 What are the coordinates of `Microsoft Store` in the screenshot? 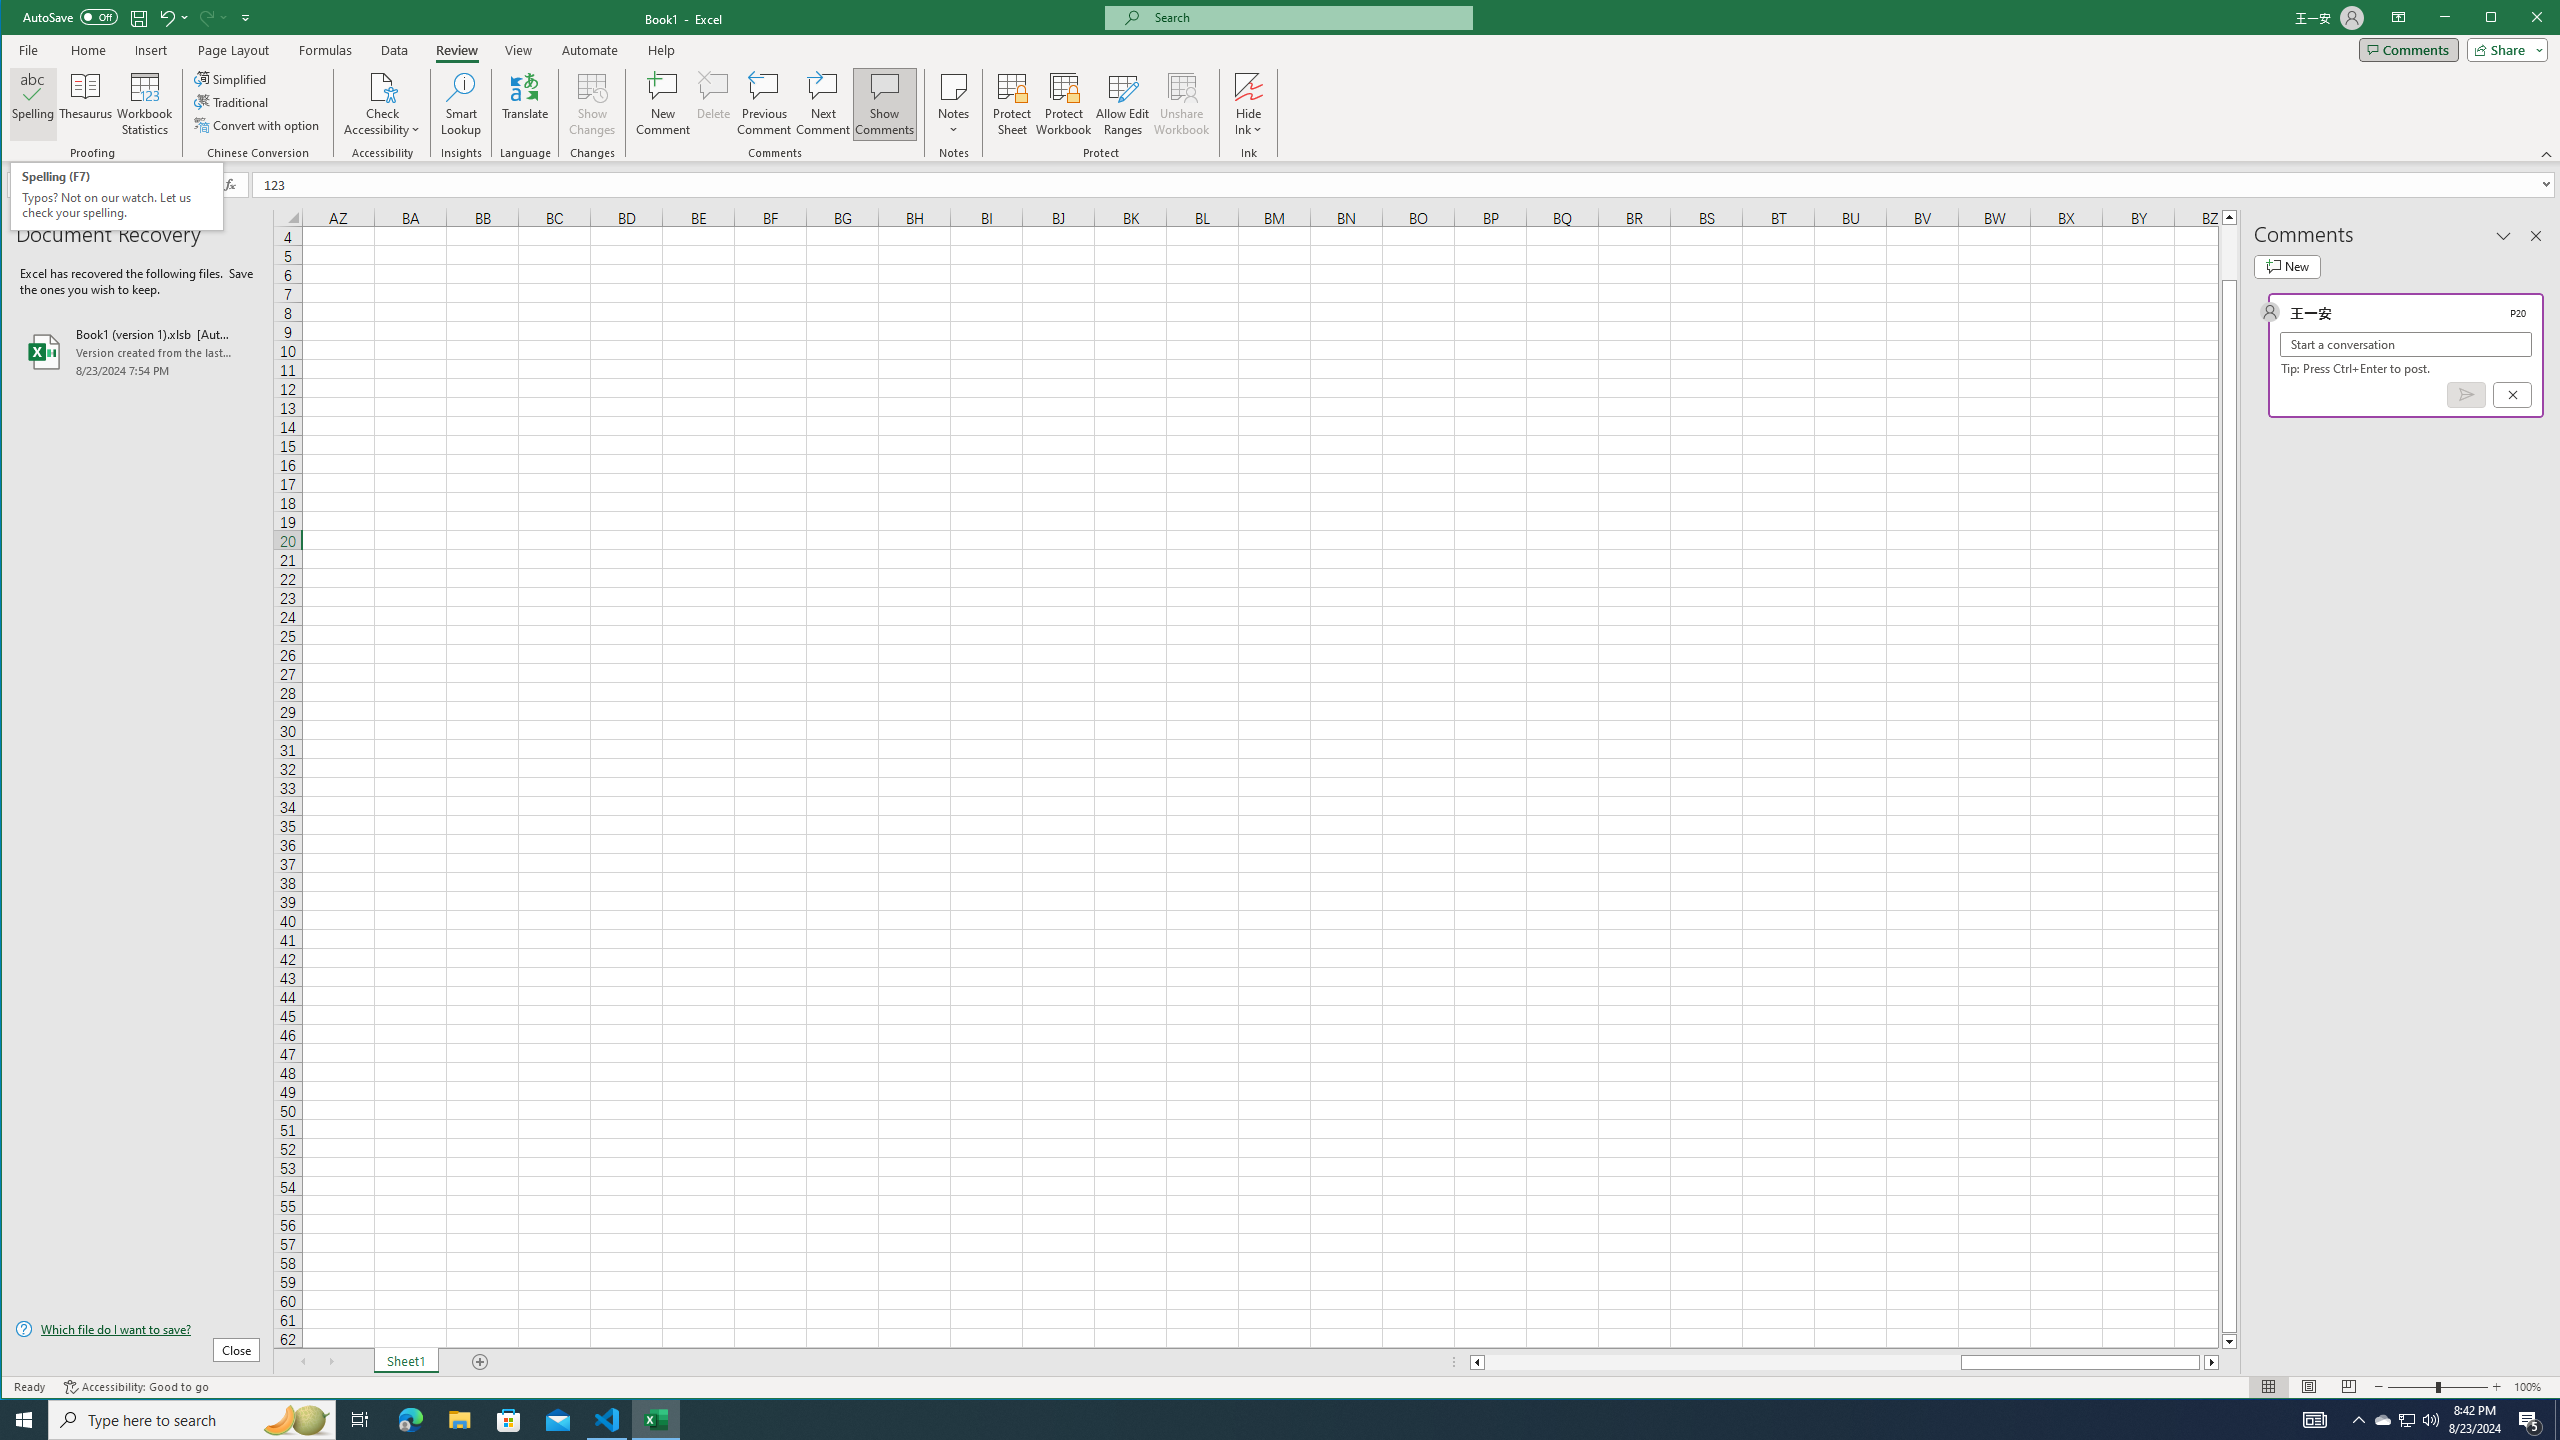 It's located at (509, 1420).